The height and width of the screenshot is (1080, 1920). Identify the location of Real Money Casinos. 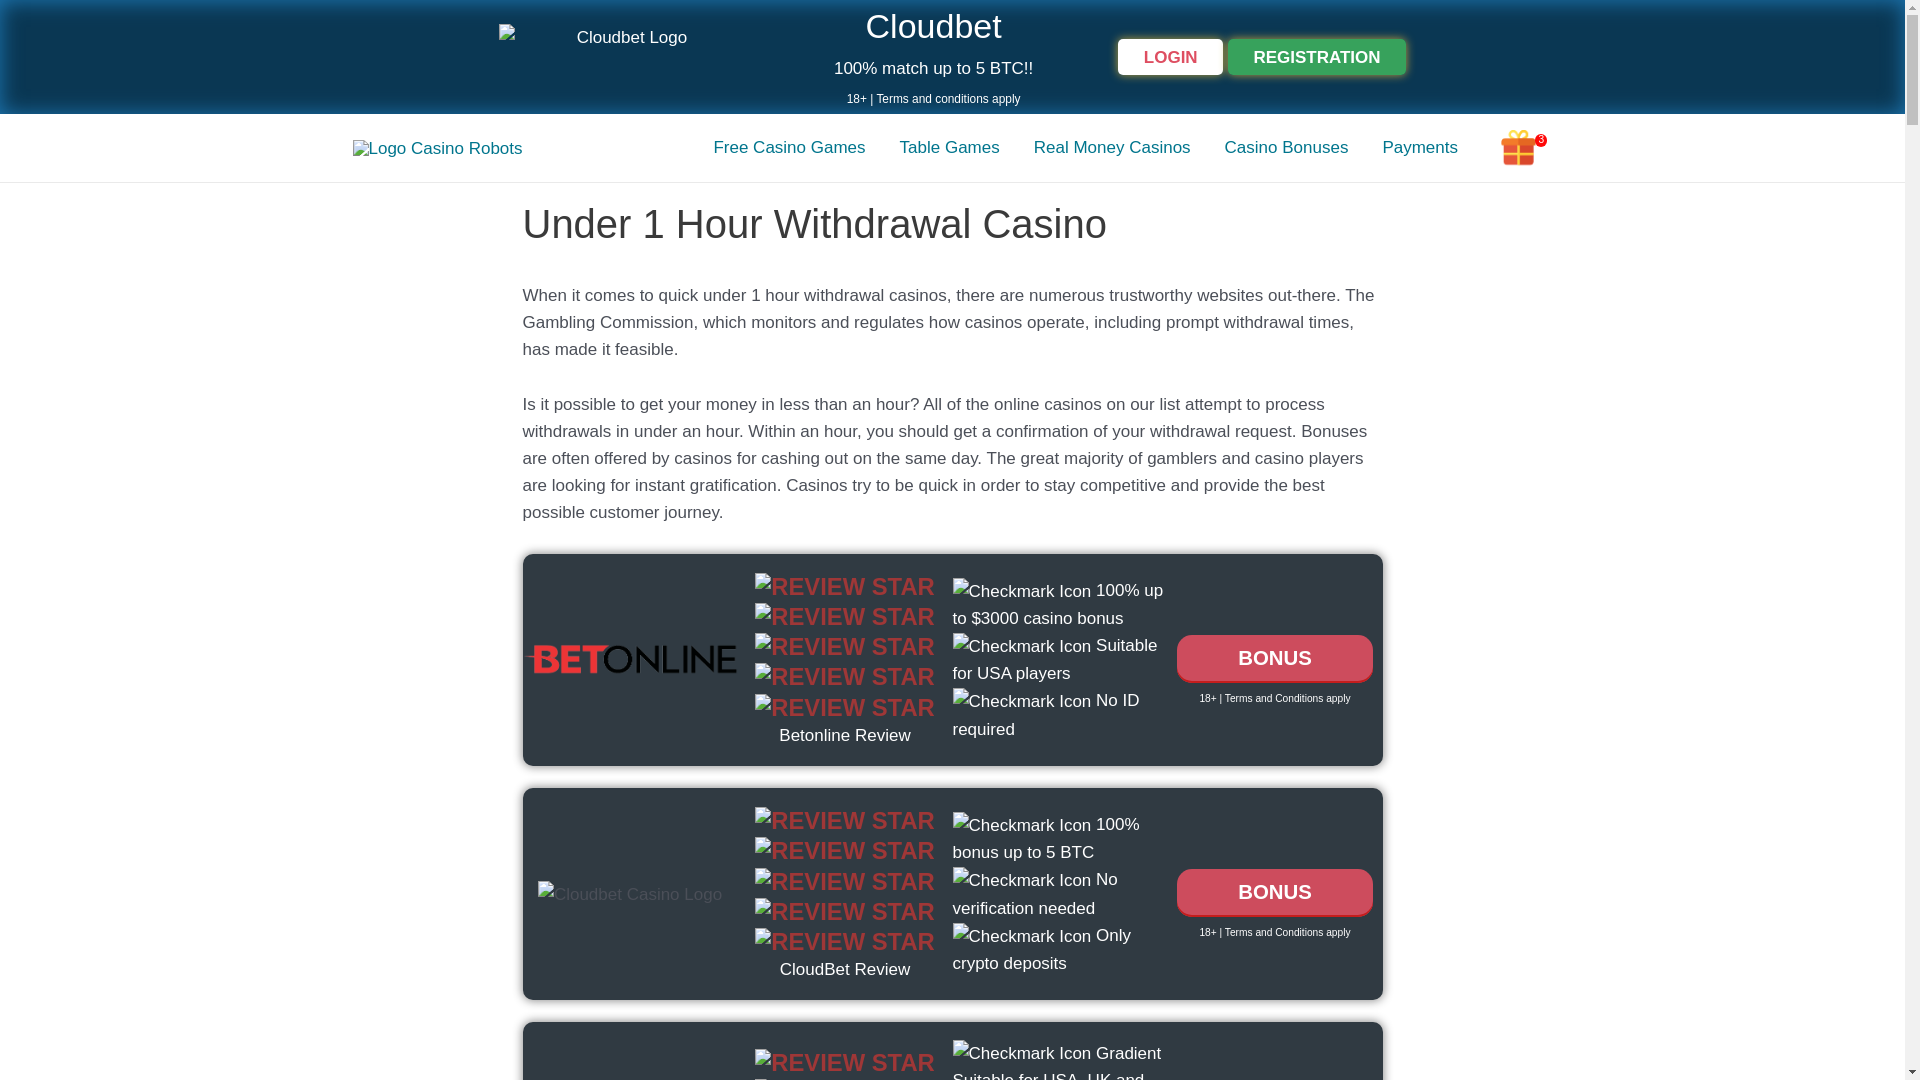
(1112, 148).